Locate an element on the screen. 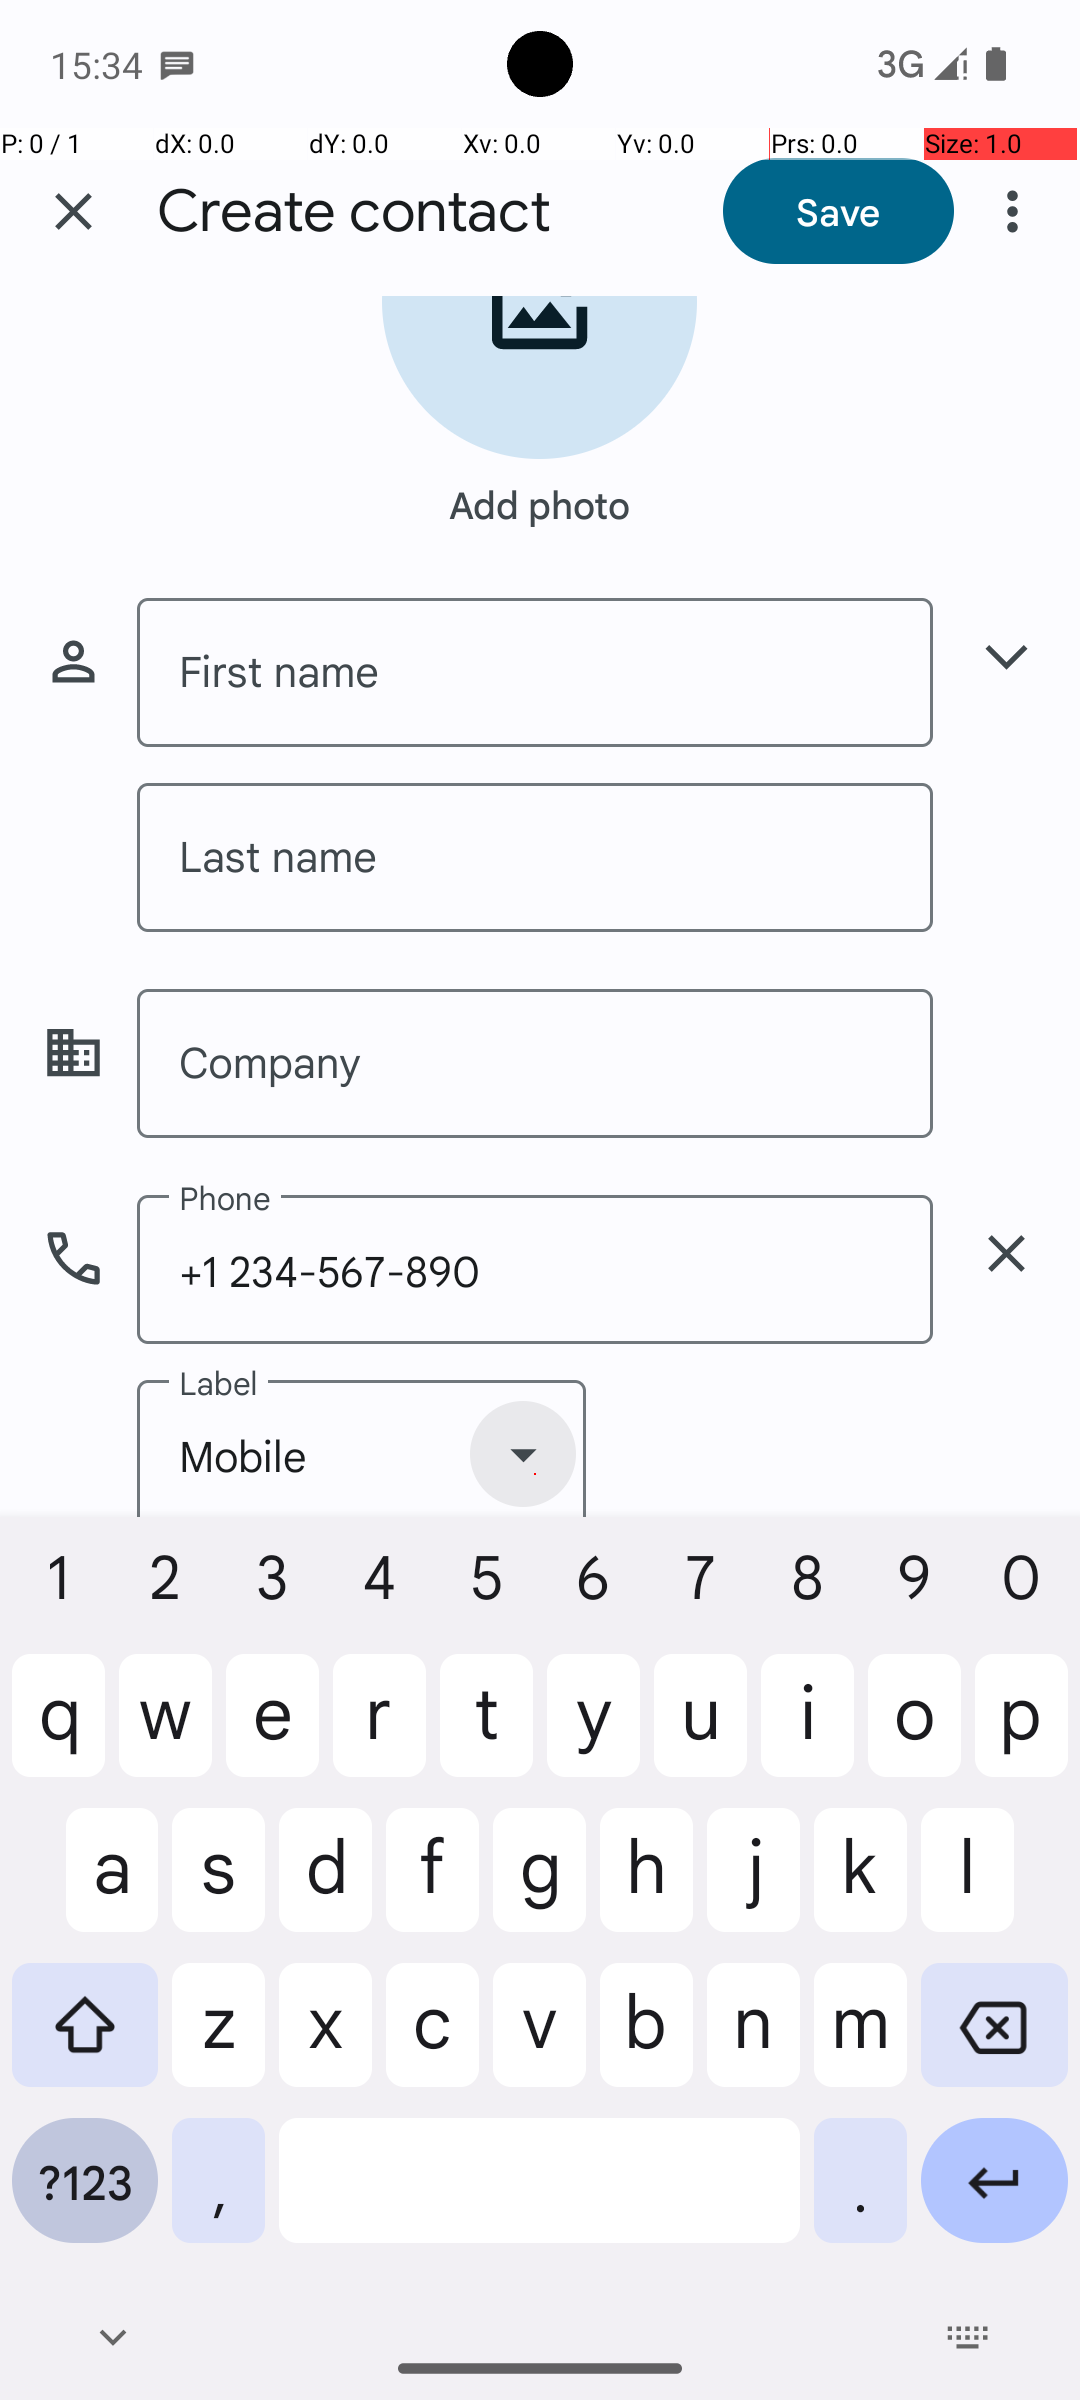 Image resolution: width=1080 pixels, height=2400 pixels. h is located at coordinates (646, 1886).